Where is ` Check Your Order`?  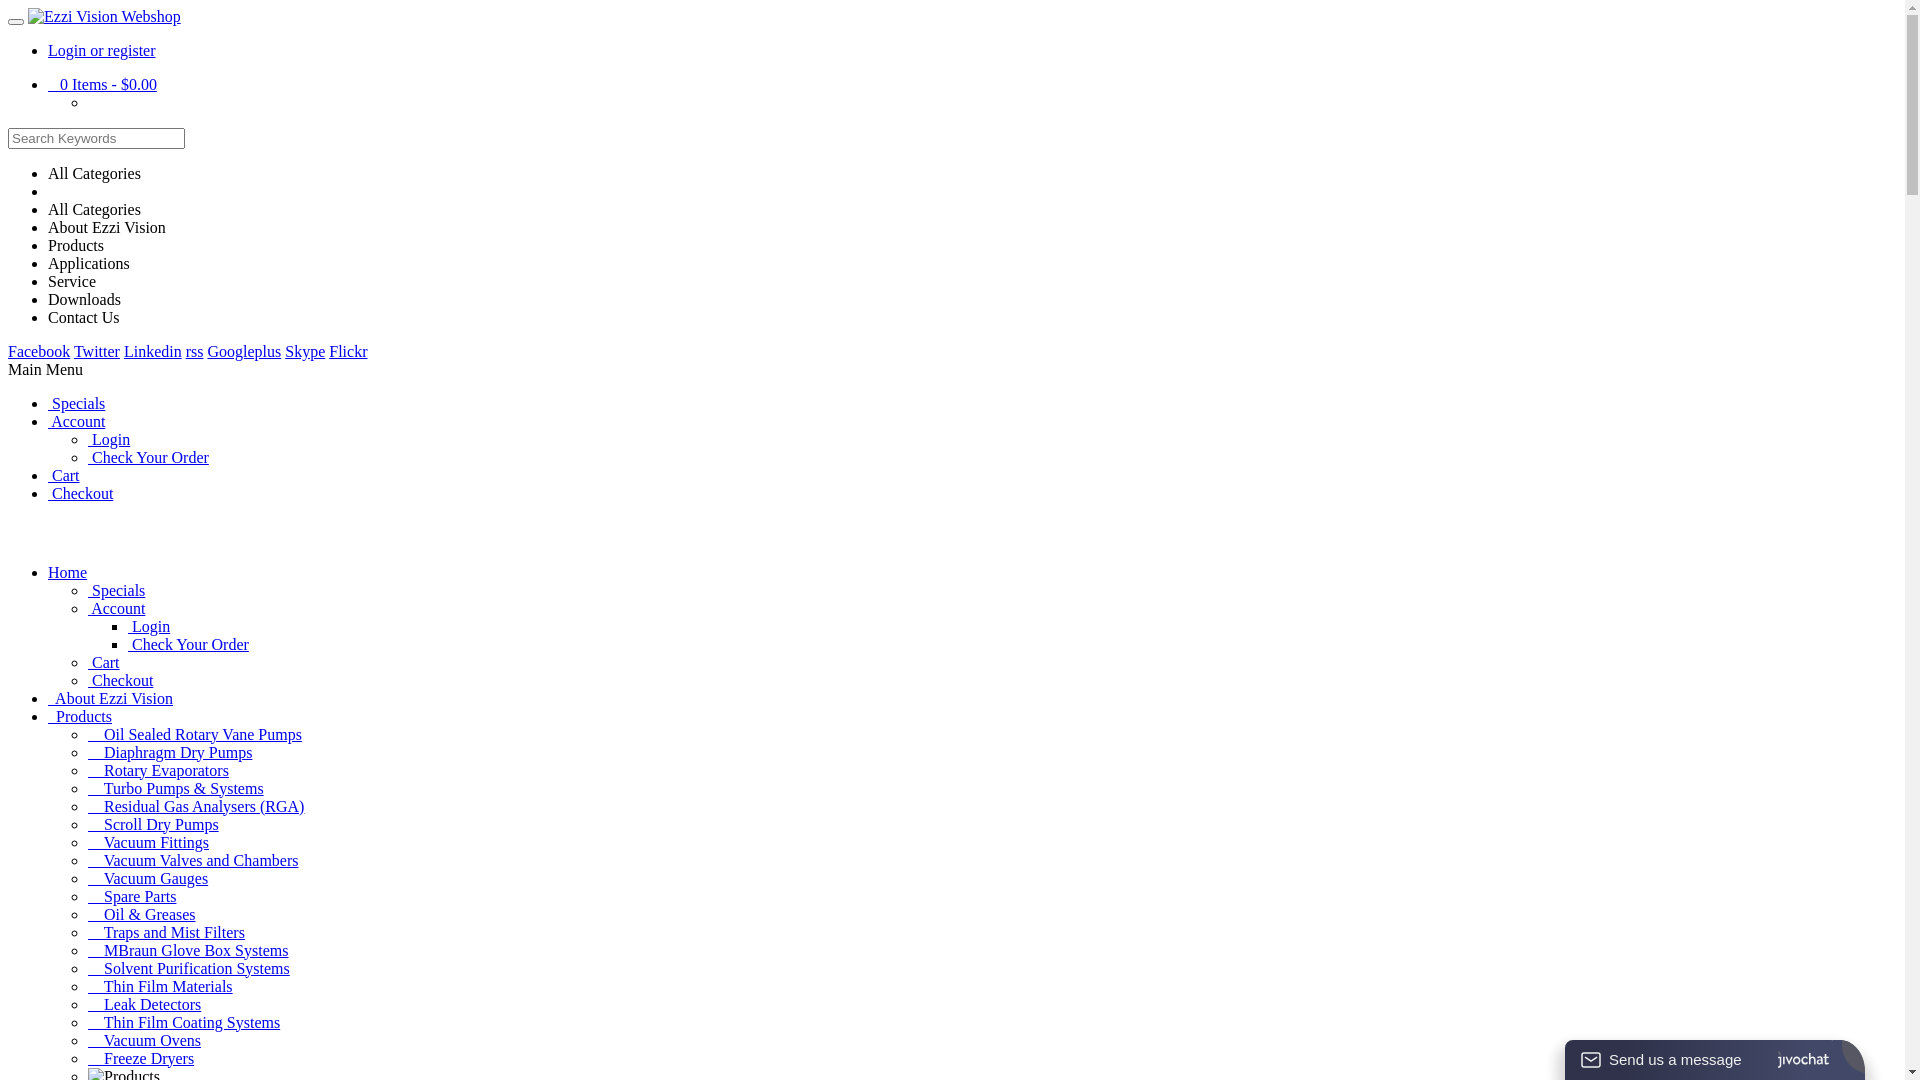  Check Your Order is located at coordinates (148, 458).